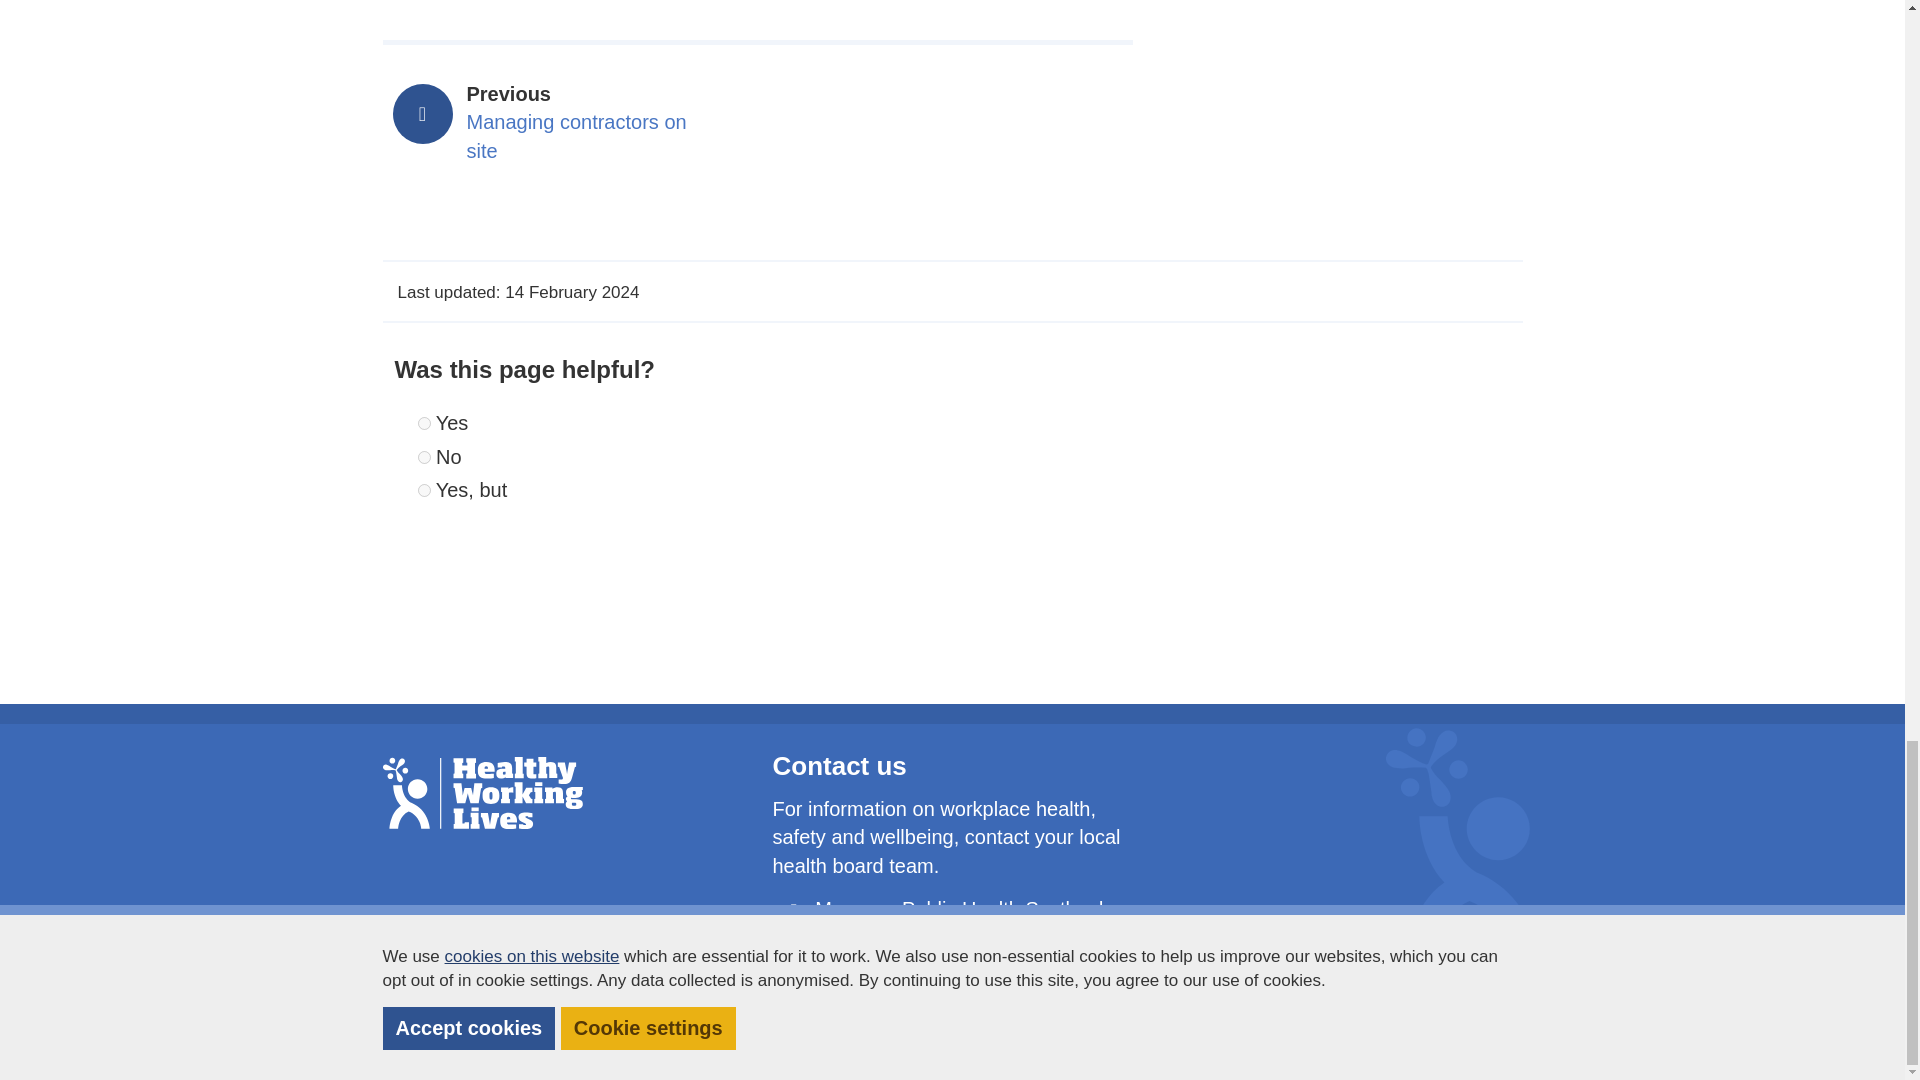 This screenshot has width=1920, height=1080. I want to click on Message Public Health Scotland, so click(562, 122).